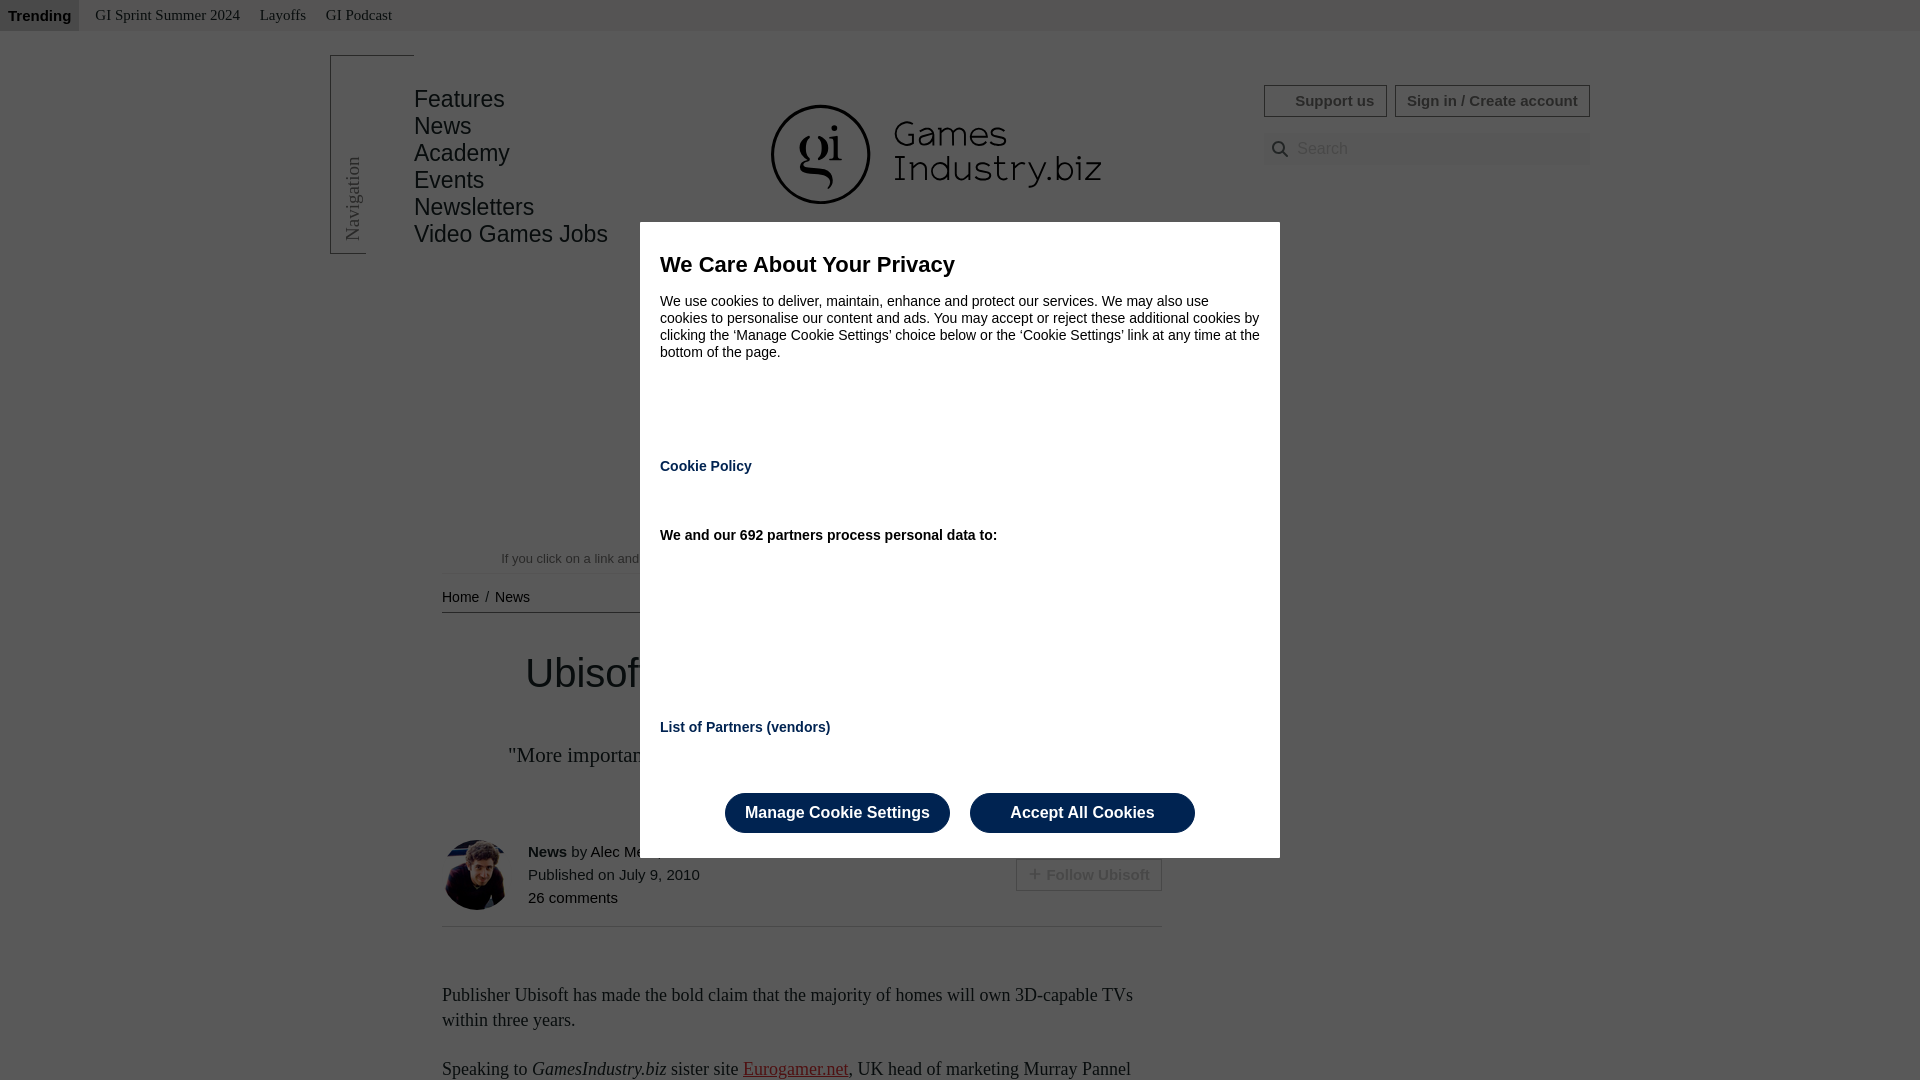  What do you see at coordinates (624, 851) in the screenshot?
I see `Alec Meer` at bounding box center [624, 851].